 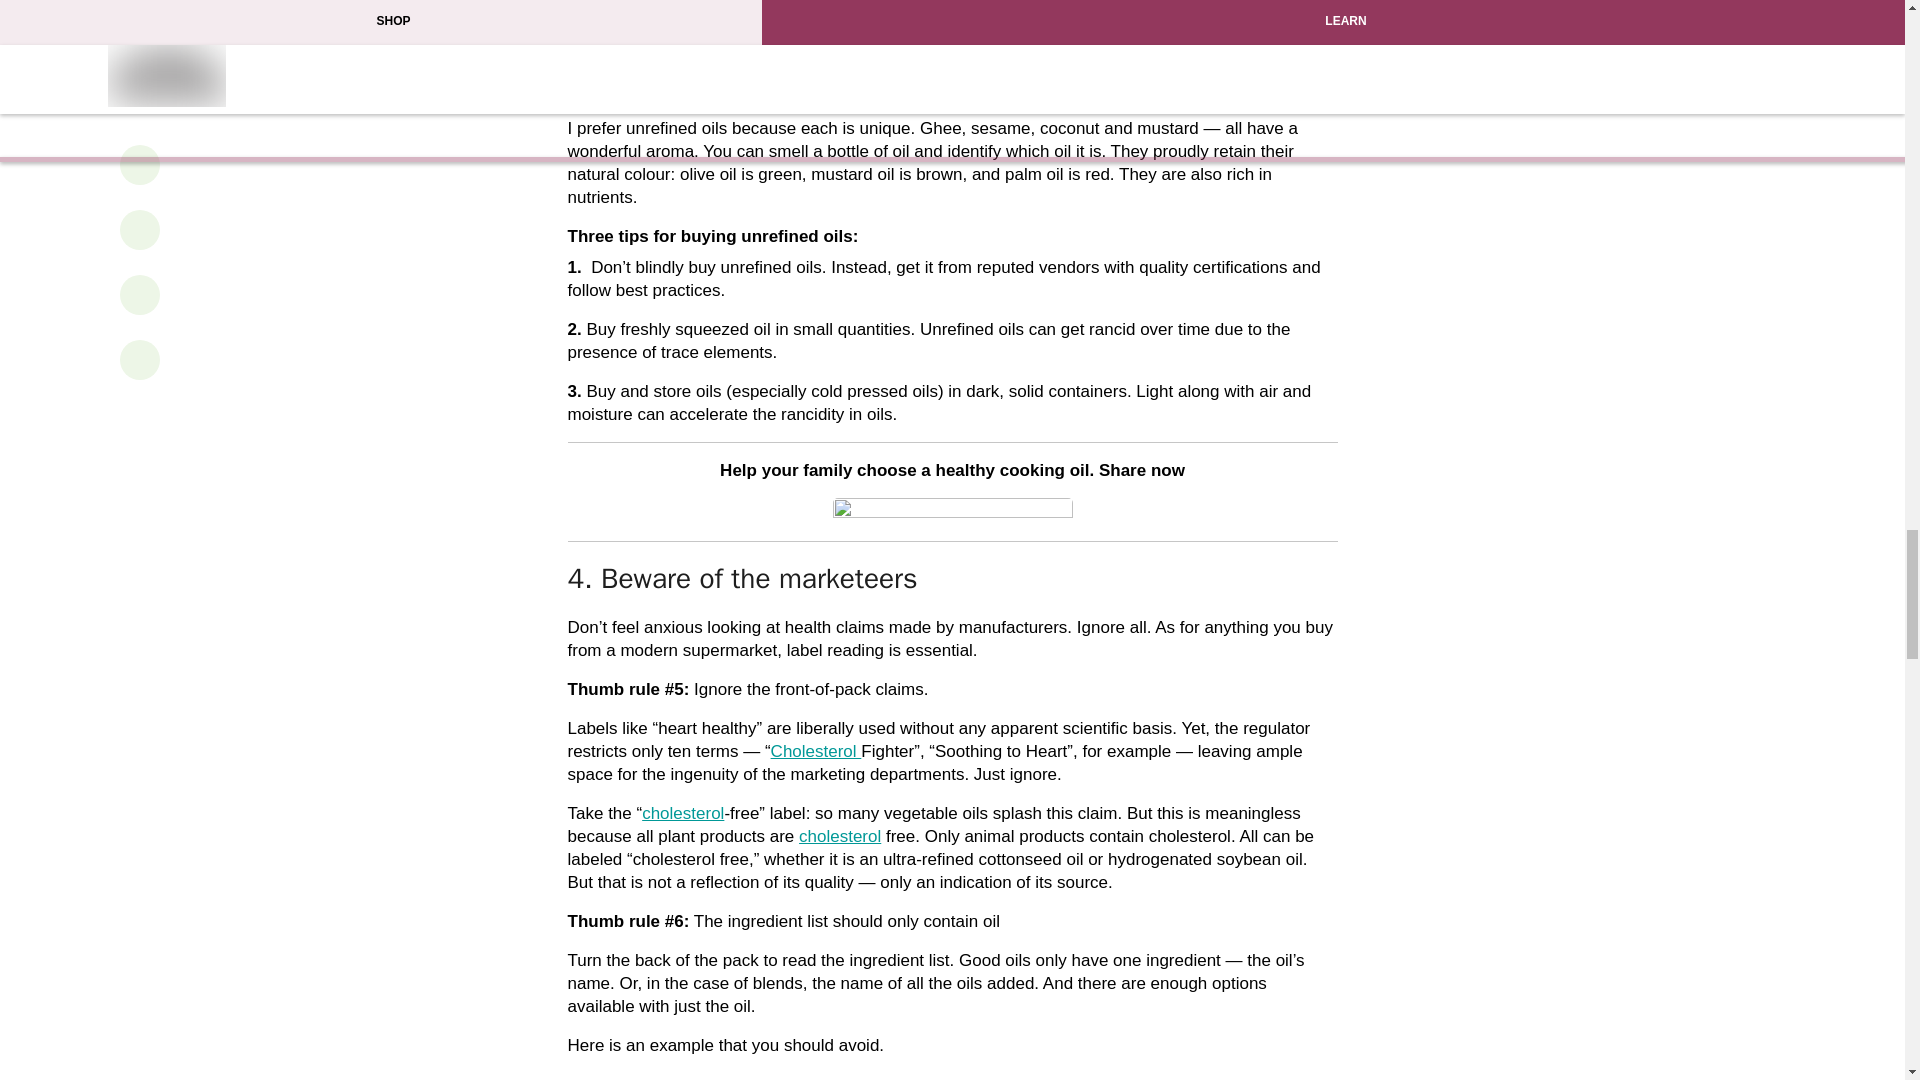 What do you see at coordinates (840, 836) in the screenshot?
I see `cholesterol` at bounding box center [840, 836].